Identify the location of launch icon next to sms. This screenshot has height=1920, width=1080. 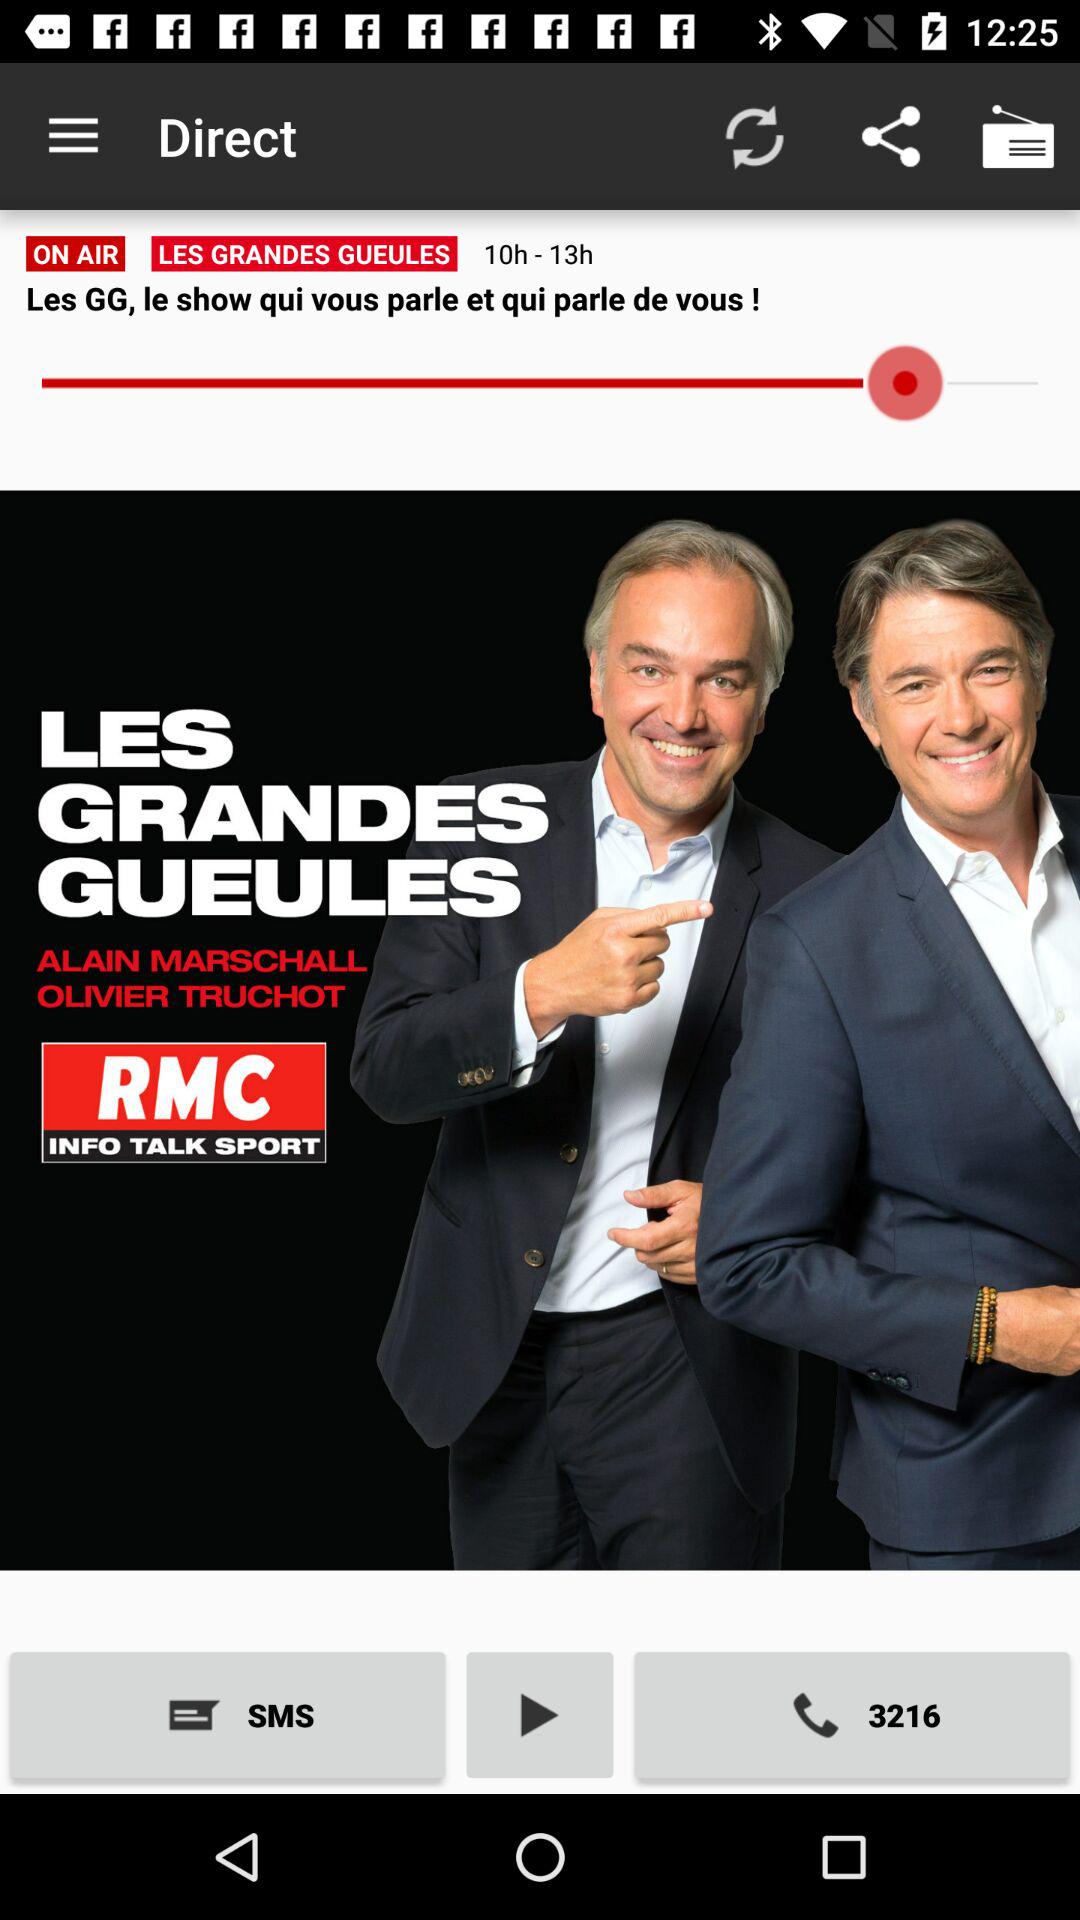
(540, 1714).